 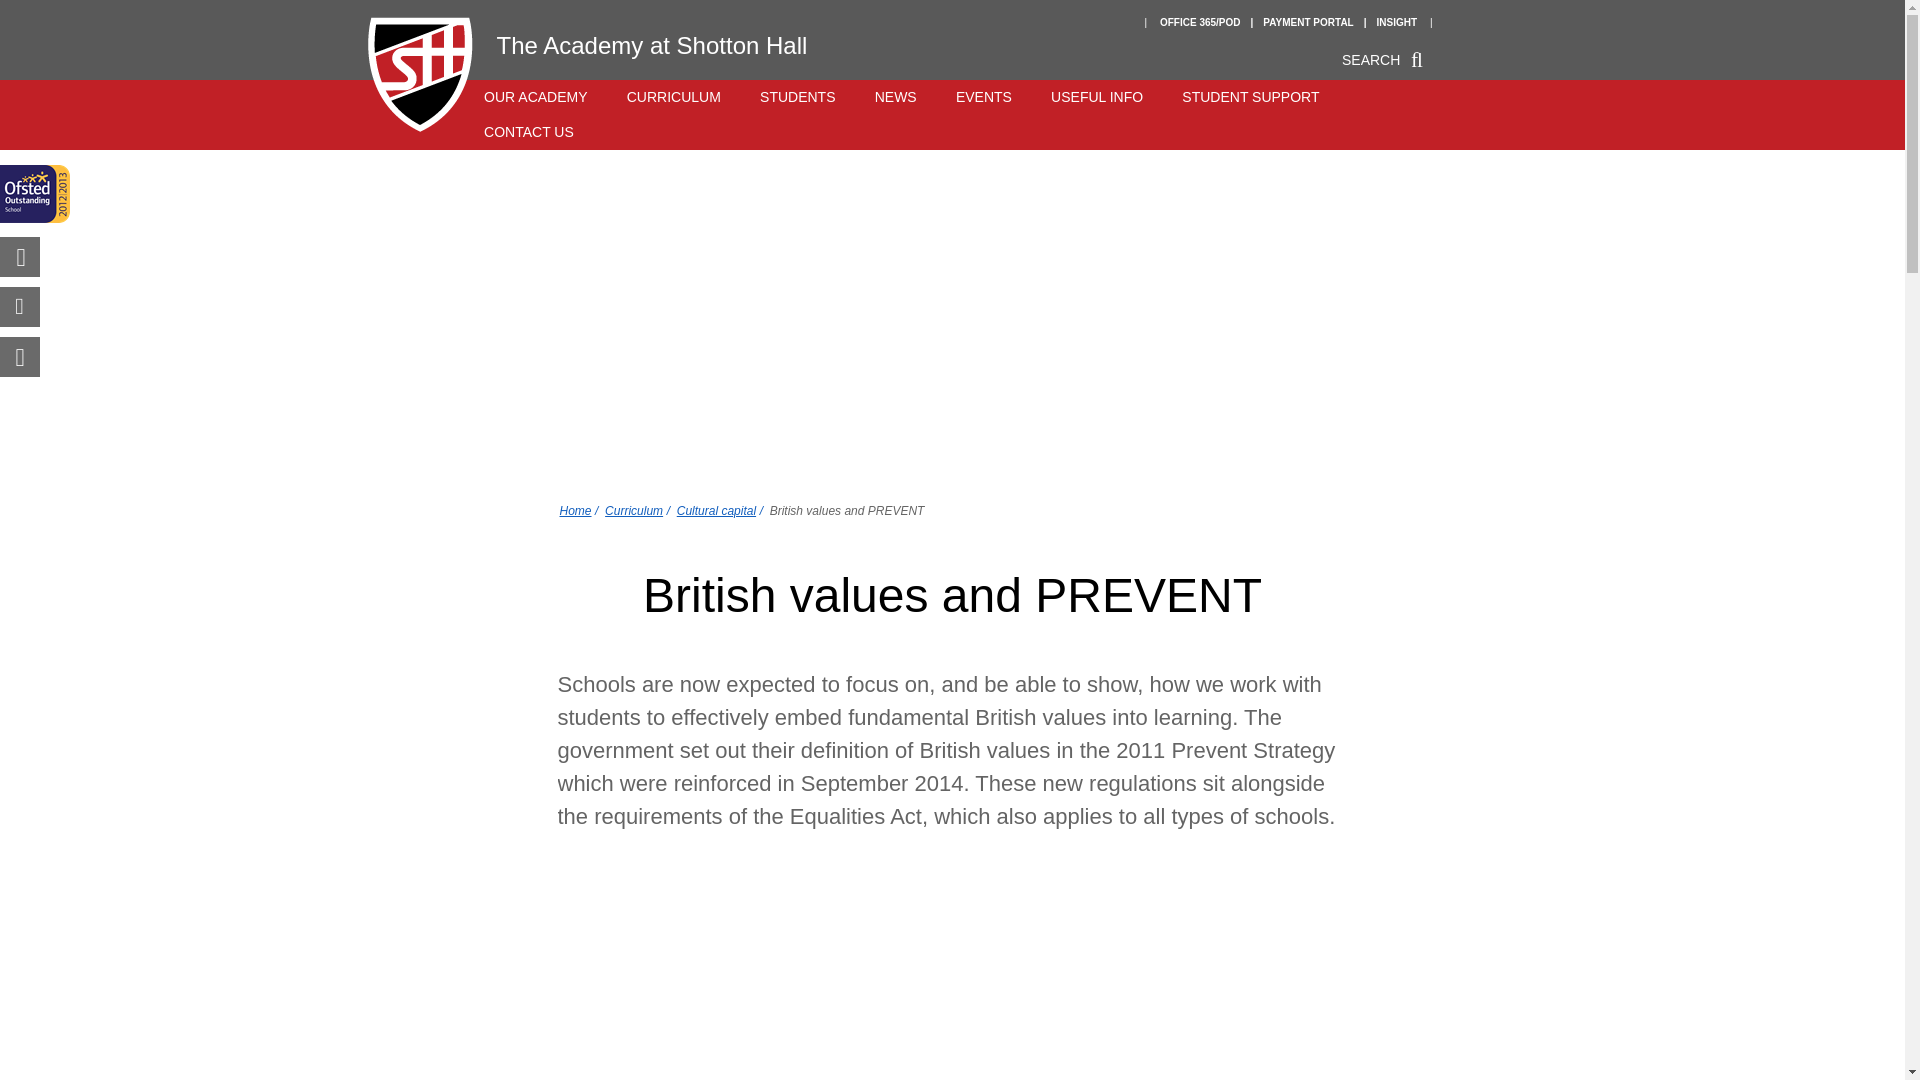 I want to click on OUR ACADEMY, so click(x=536, y=96).